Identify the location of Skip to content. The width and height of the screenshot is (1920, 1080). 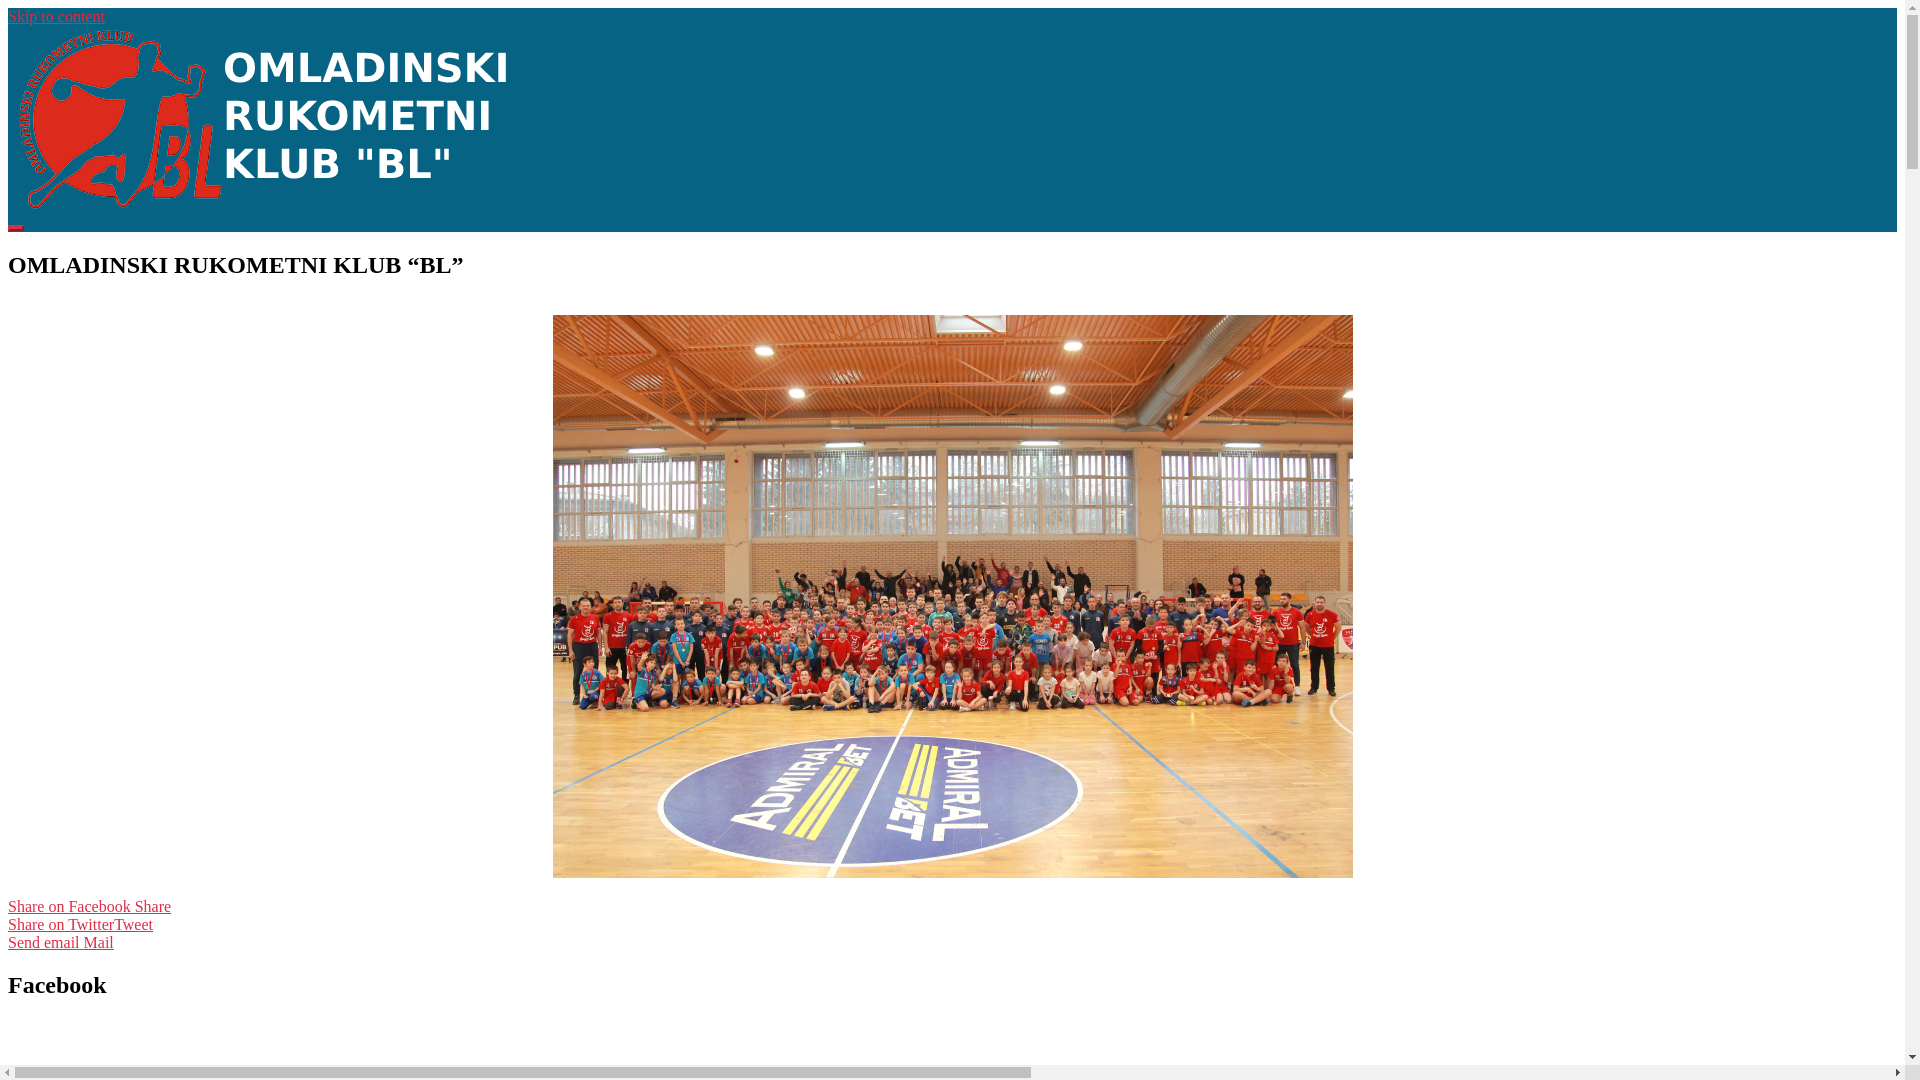
(56, 16).